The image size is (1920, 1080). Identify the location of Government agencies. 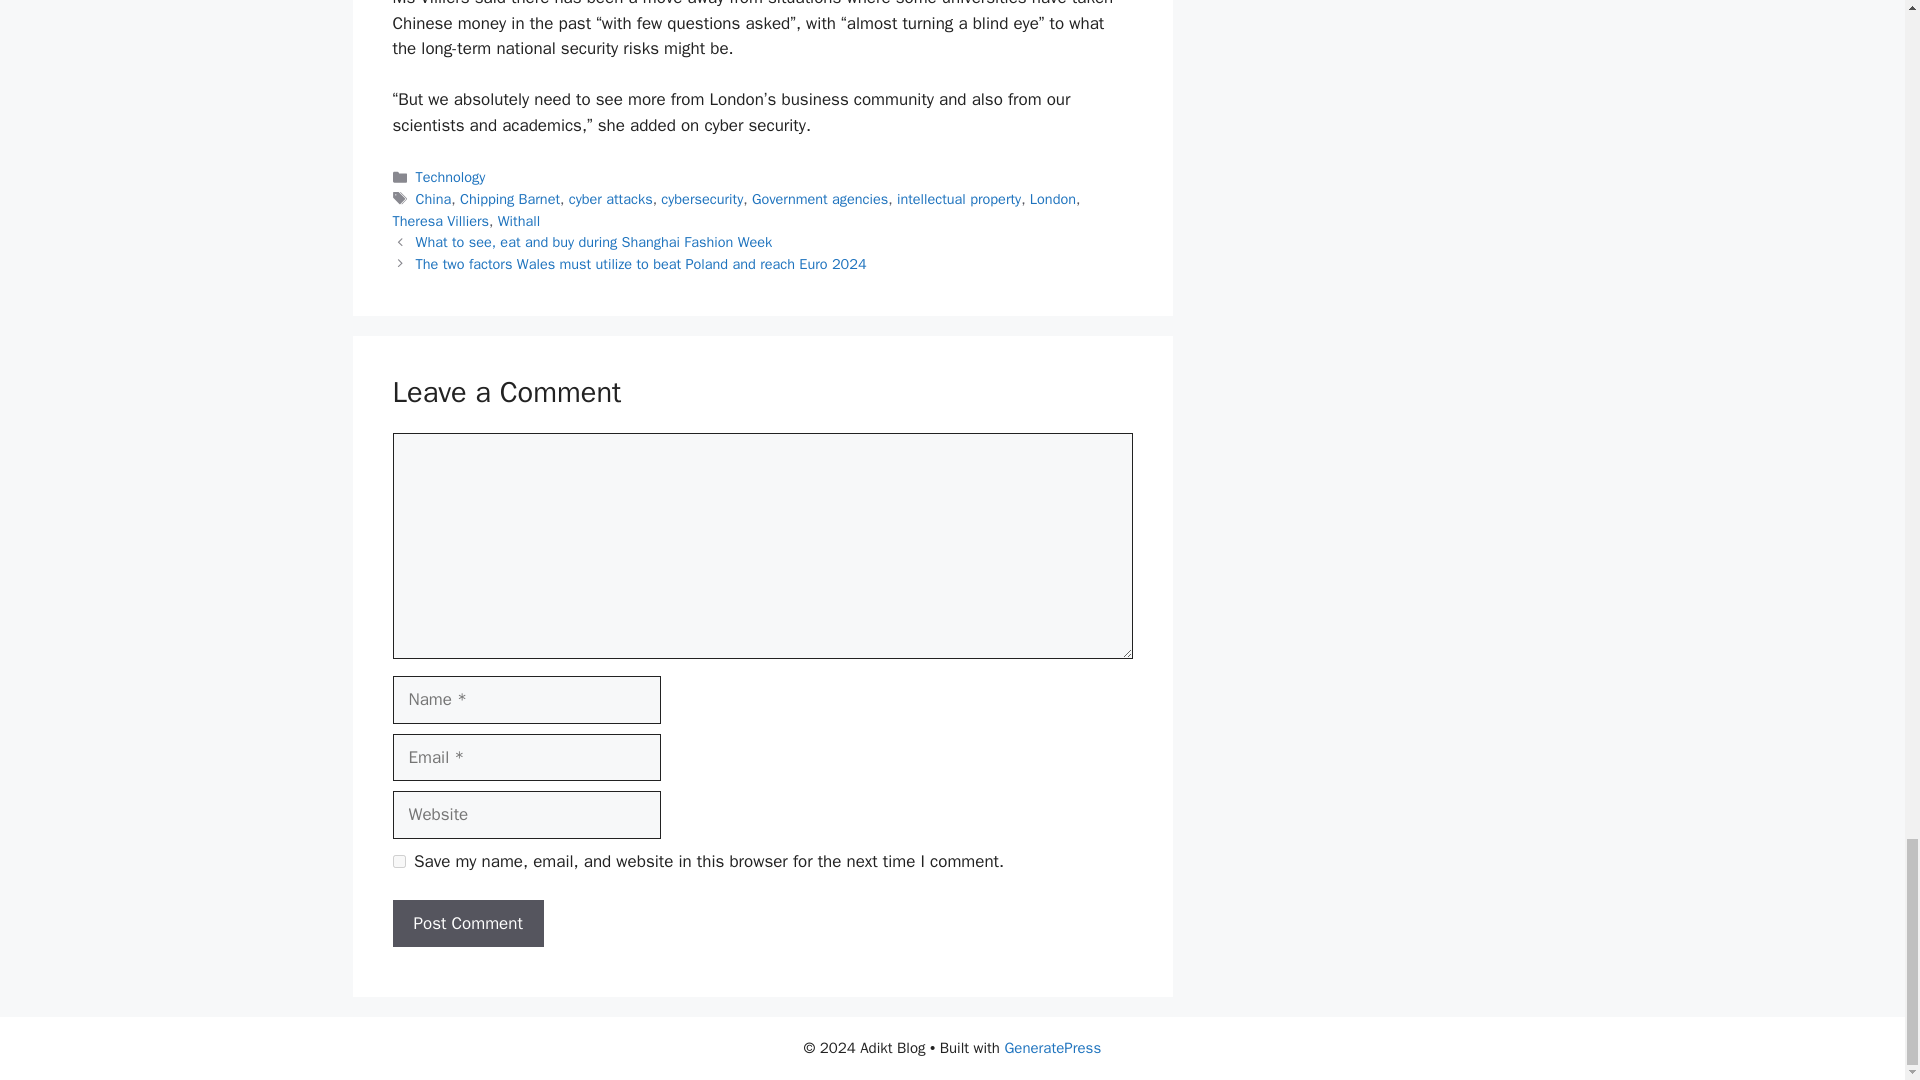
(820, 199).